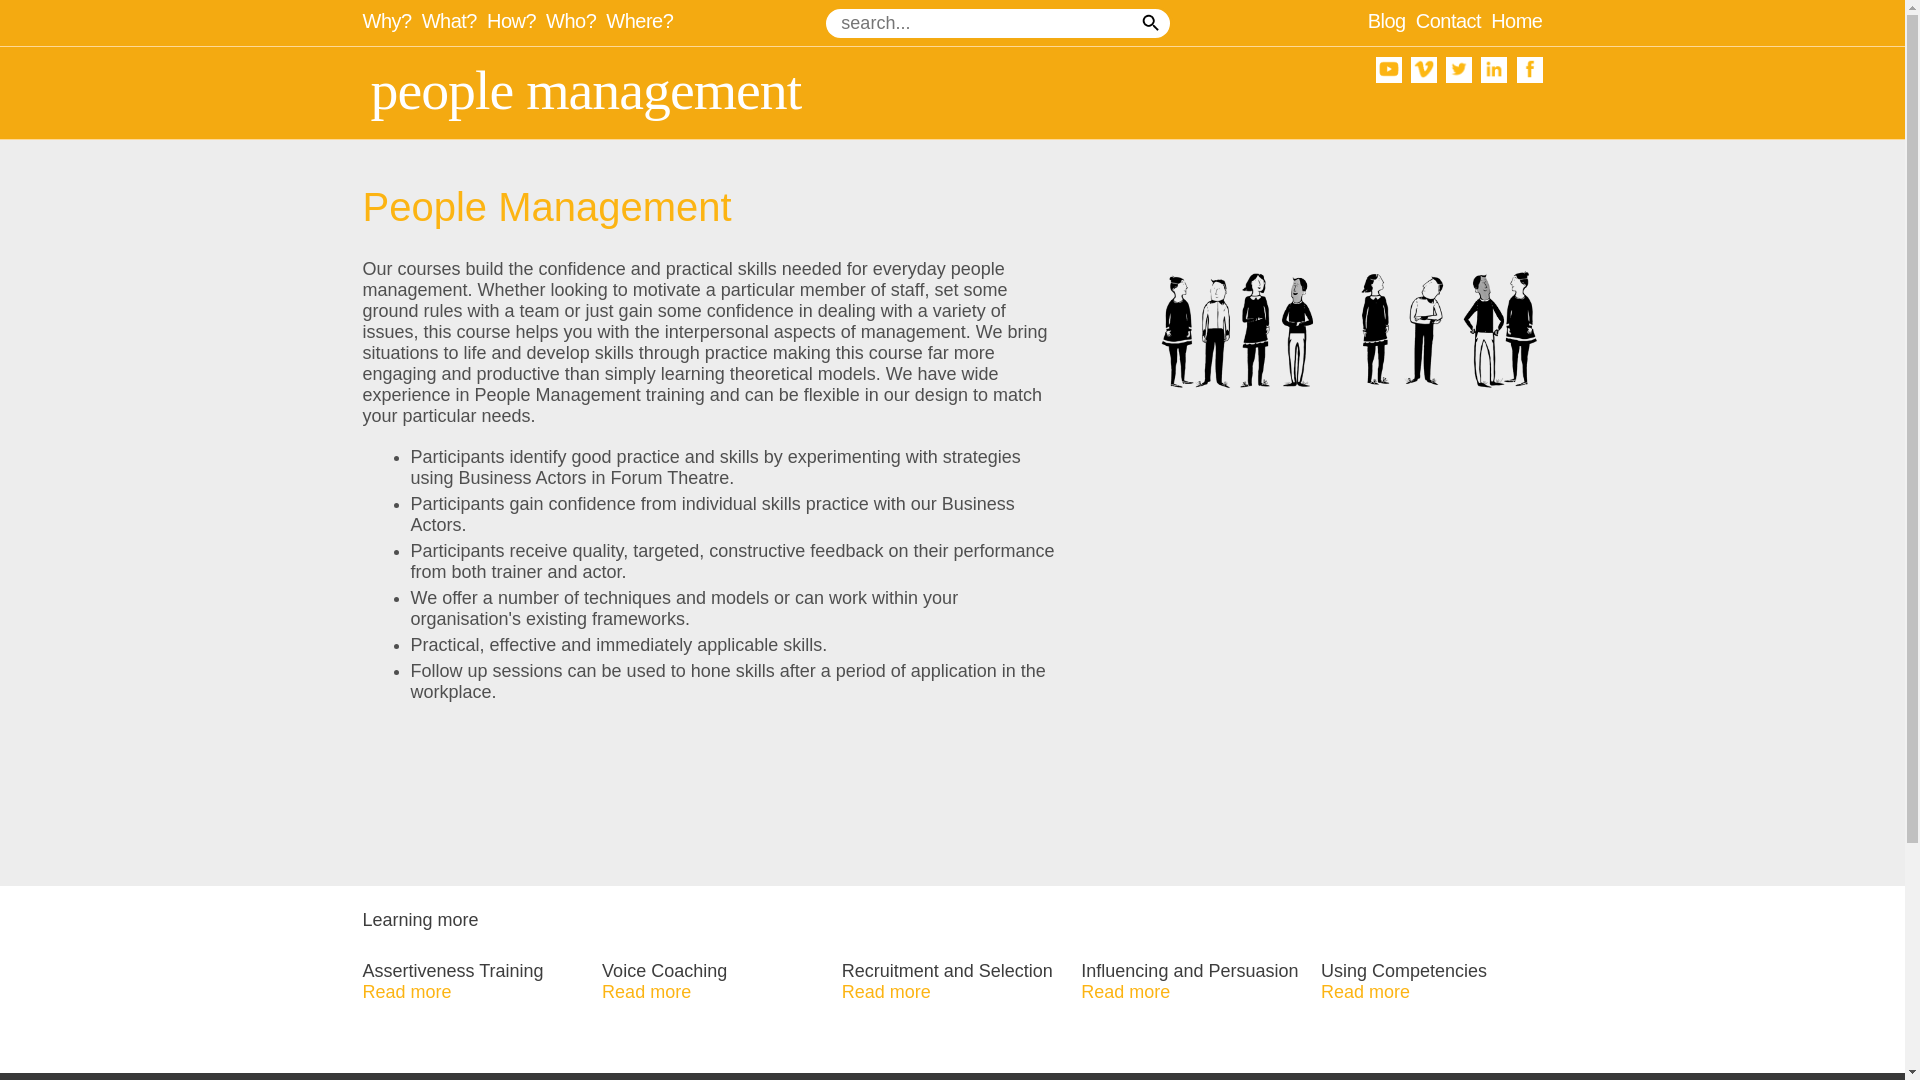 The width and height of the screenshot is (1920, 1080). I want to click on How?, so click(516, 22).